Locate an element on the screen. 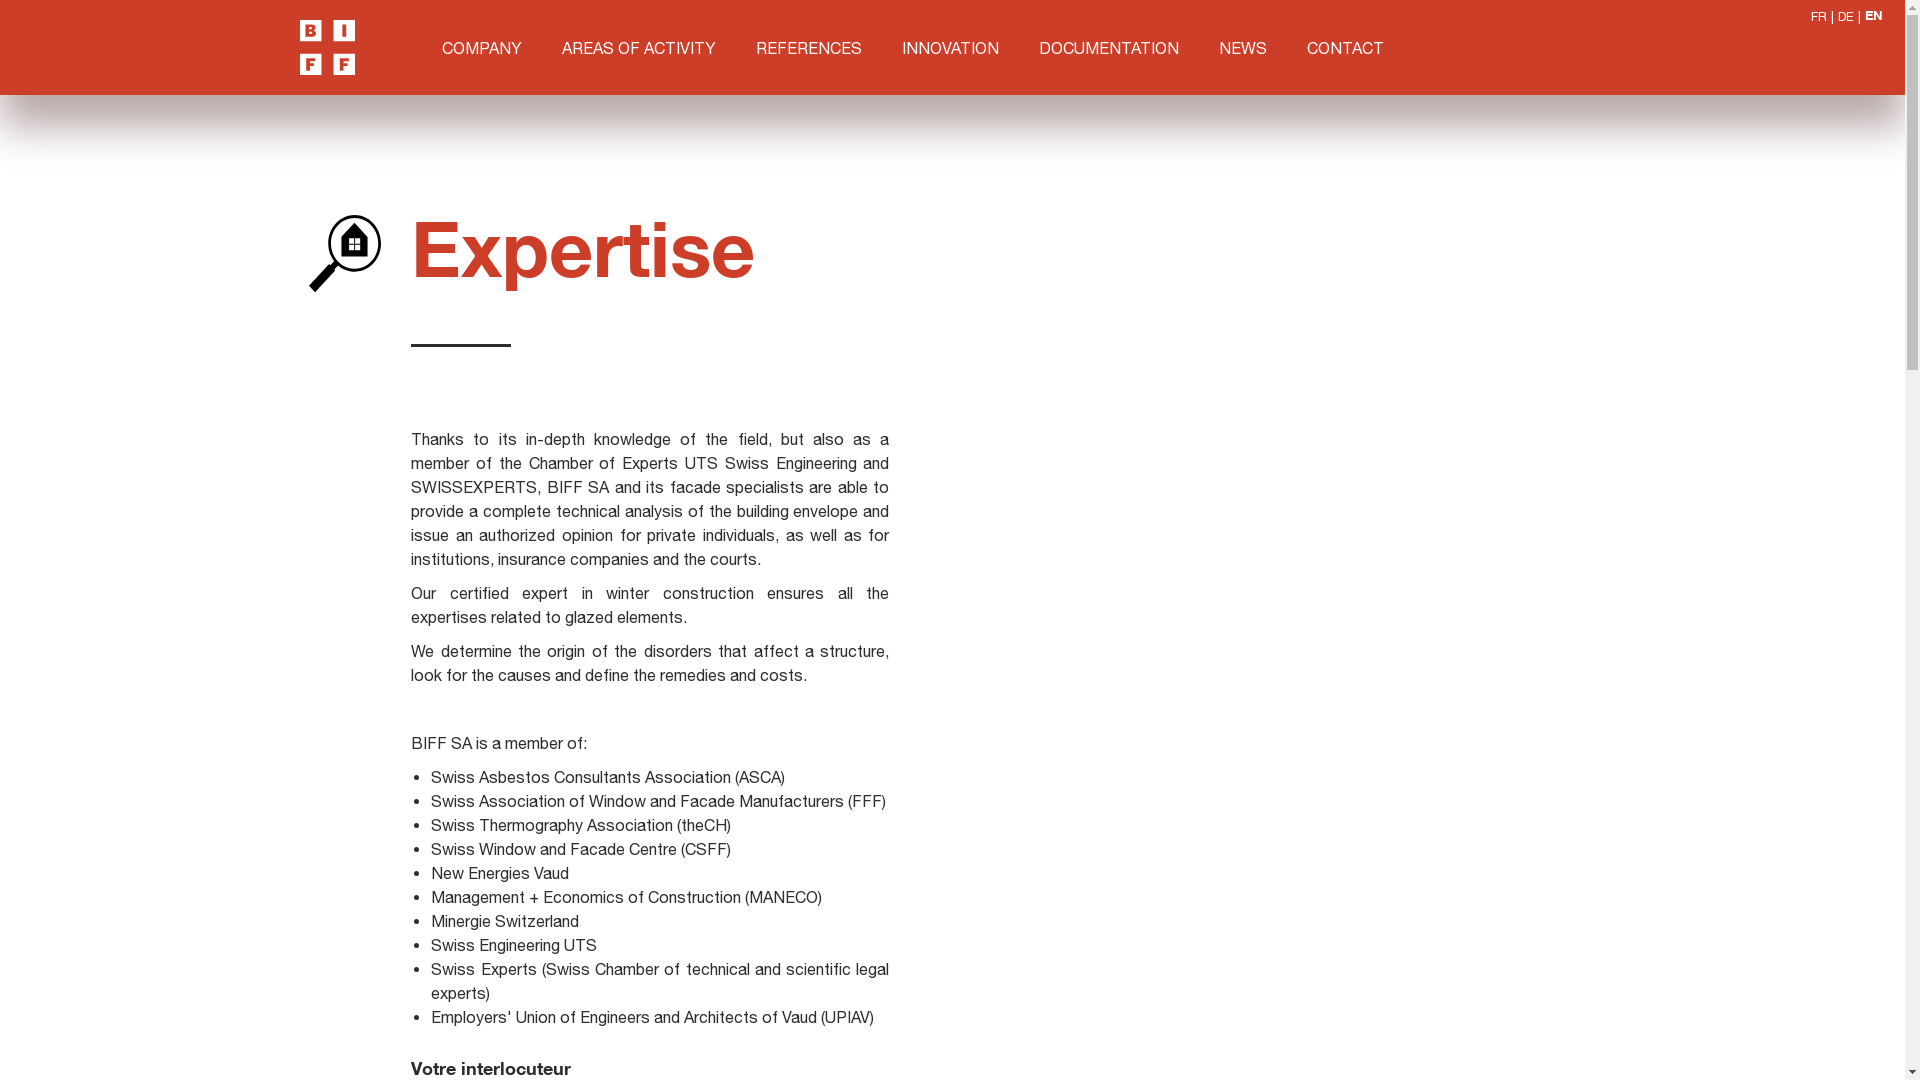 Image resolution: width=1920 pixels, height=1080 pixels. FR is located at coordinates (1819, 16).